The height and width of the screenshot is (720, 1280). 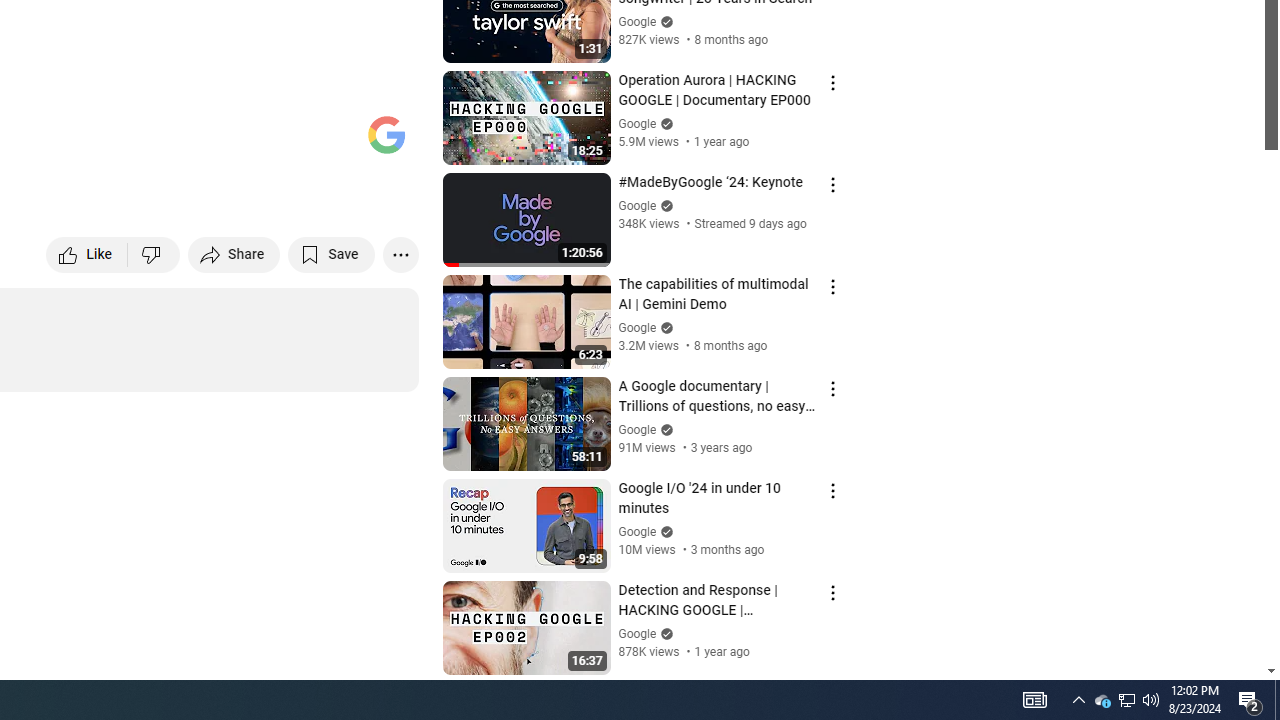 I want to click on Like, so click(x=88, y=254).